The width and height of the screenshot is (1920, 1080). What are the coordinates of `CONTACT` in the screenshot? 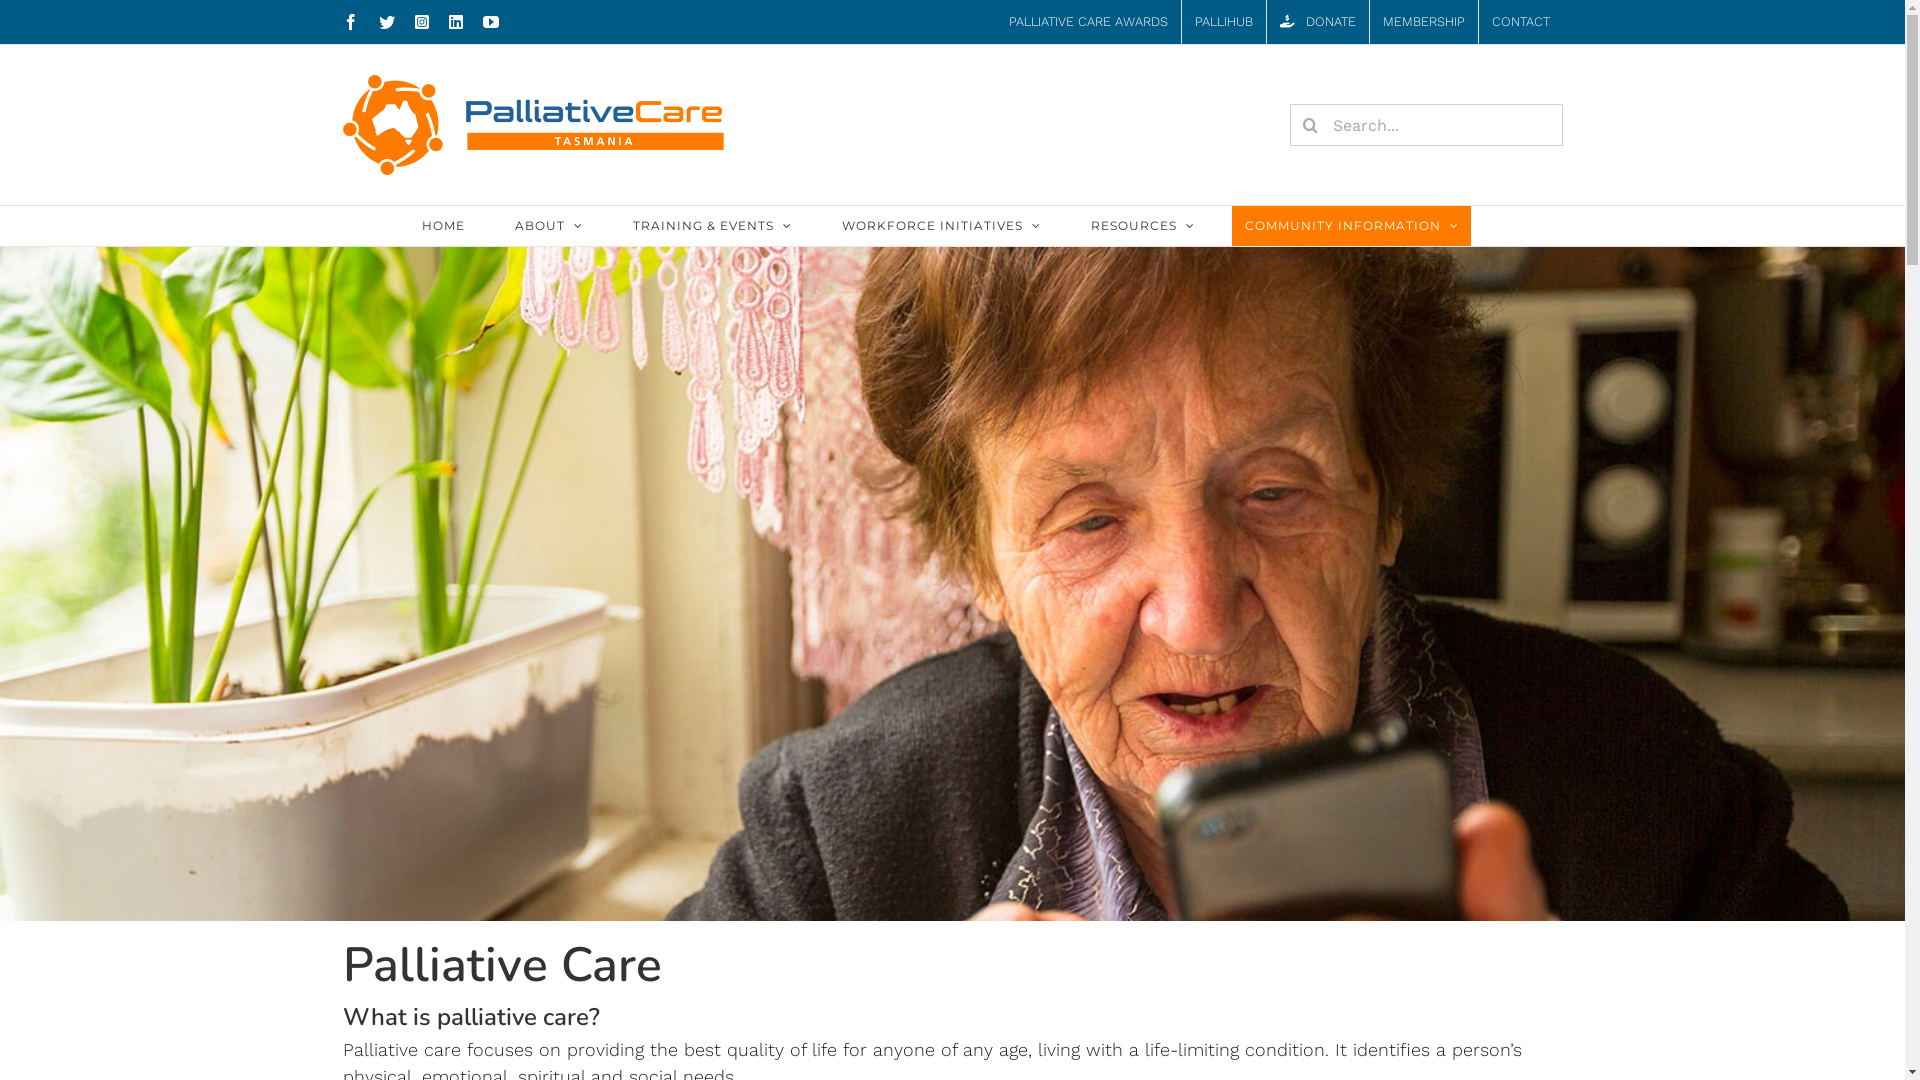 It's located at (1520, 22).